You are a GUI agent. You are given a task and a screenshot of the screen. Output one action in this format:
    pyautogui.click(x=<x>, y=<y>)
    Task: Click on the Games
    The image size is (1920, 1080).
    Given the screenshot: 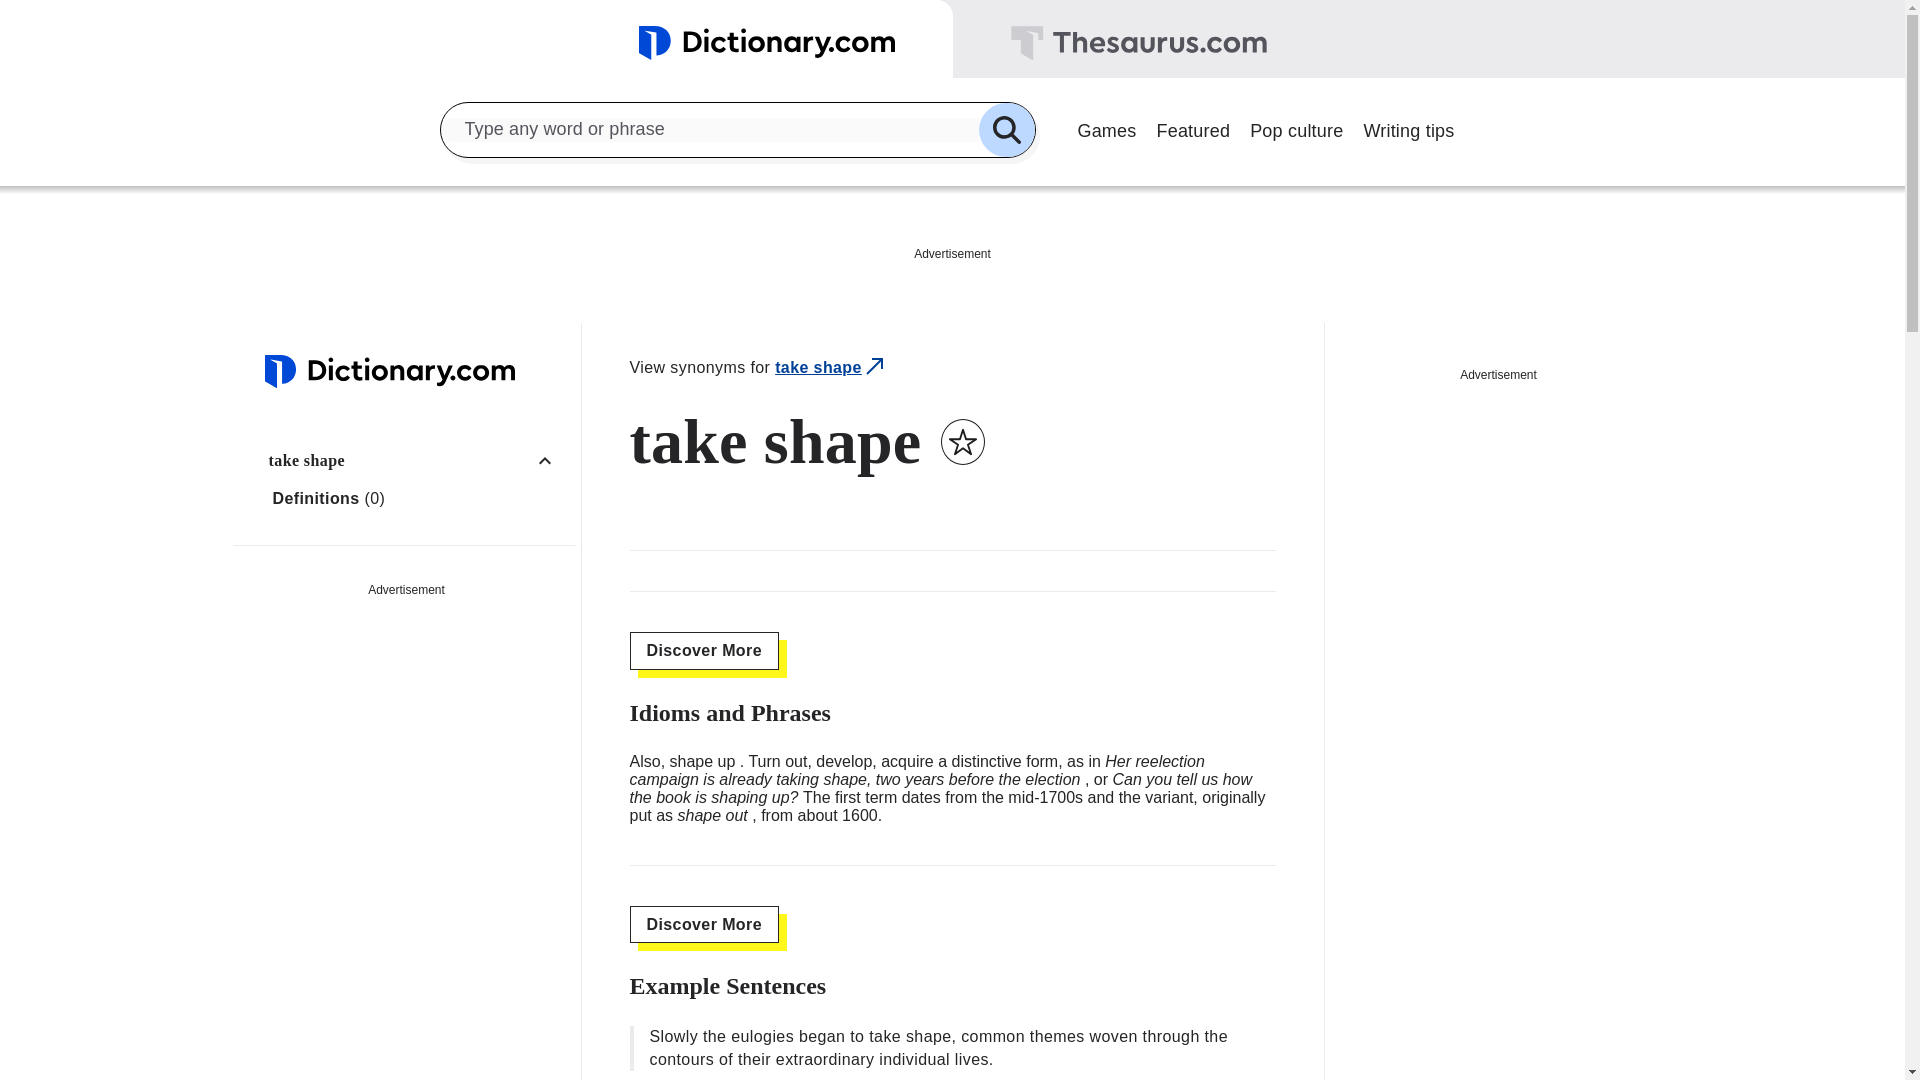 What is the action you would take?
    pyautogui.click(x=1106, y=128)
    